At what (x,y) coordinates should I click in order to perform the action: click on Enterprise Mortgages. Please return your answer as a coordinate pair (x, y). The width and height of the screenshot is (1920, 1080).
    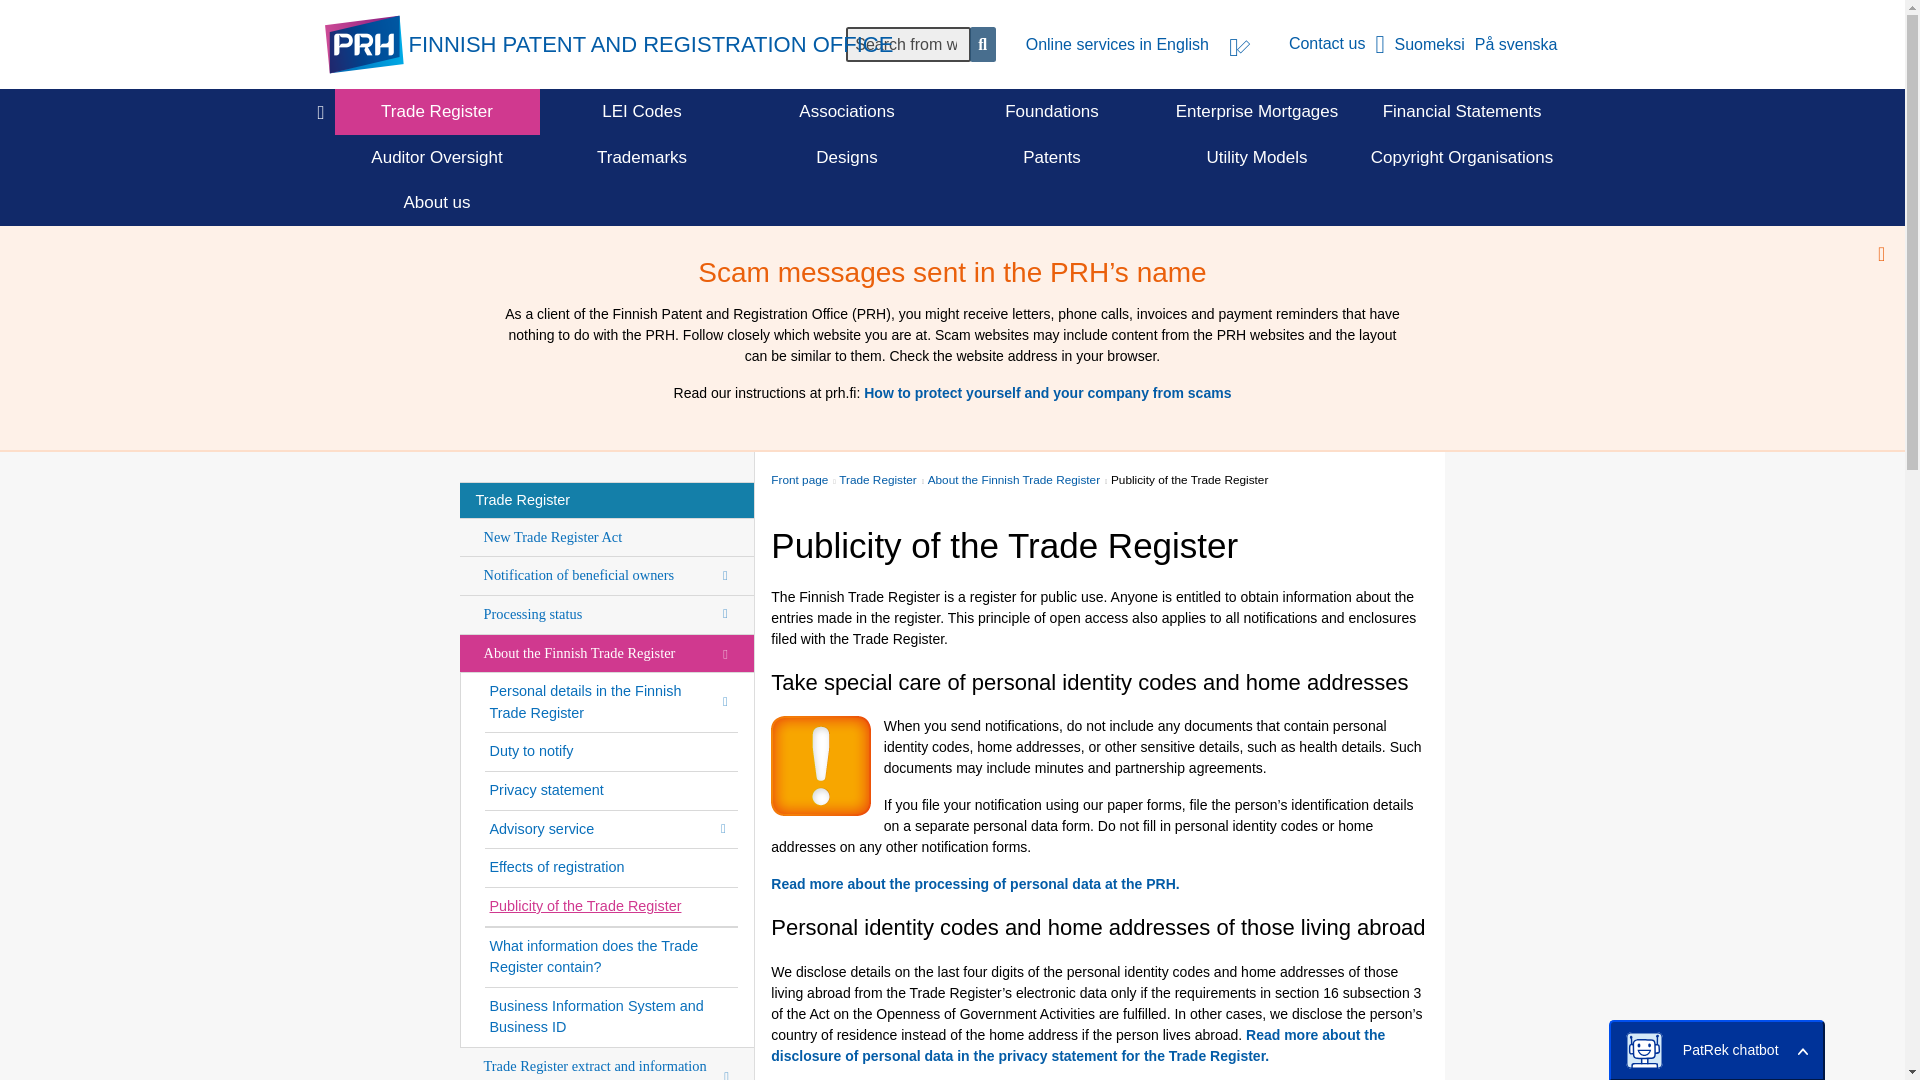
    Looking at the image, I should click on (1257, 112).